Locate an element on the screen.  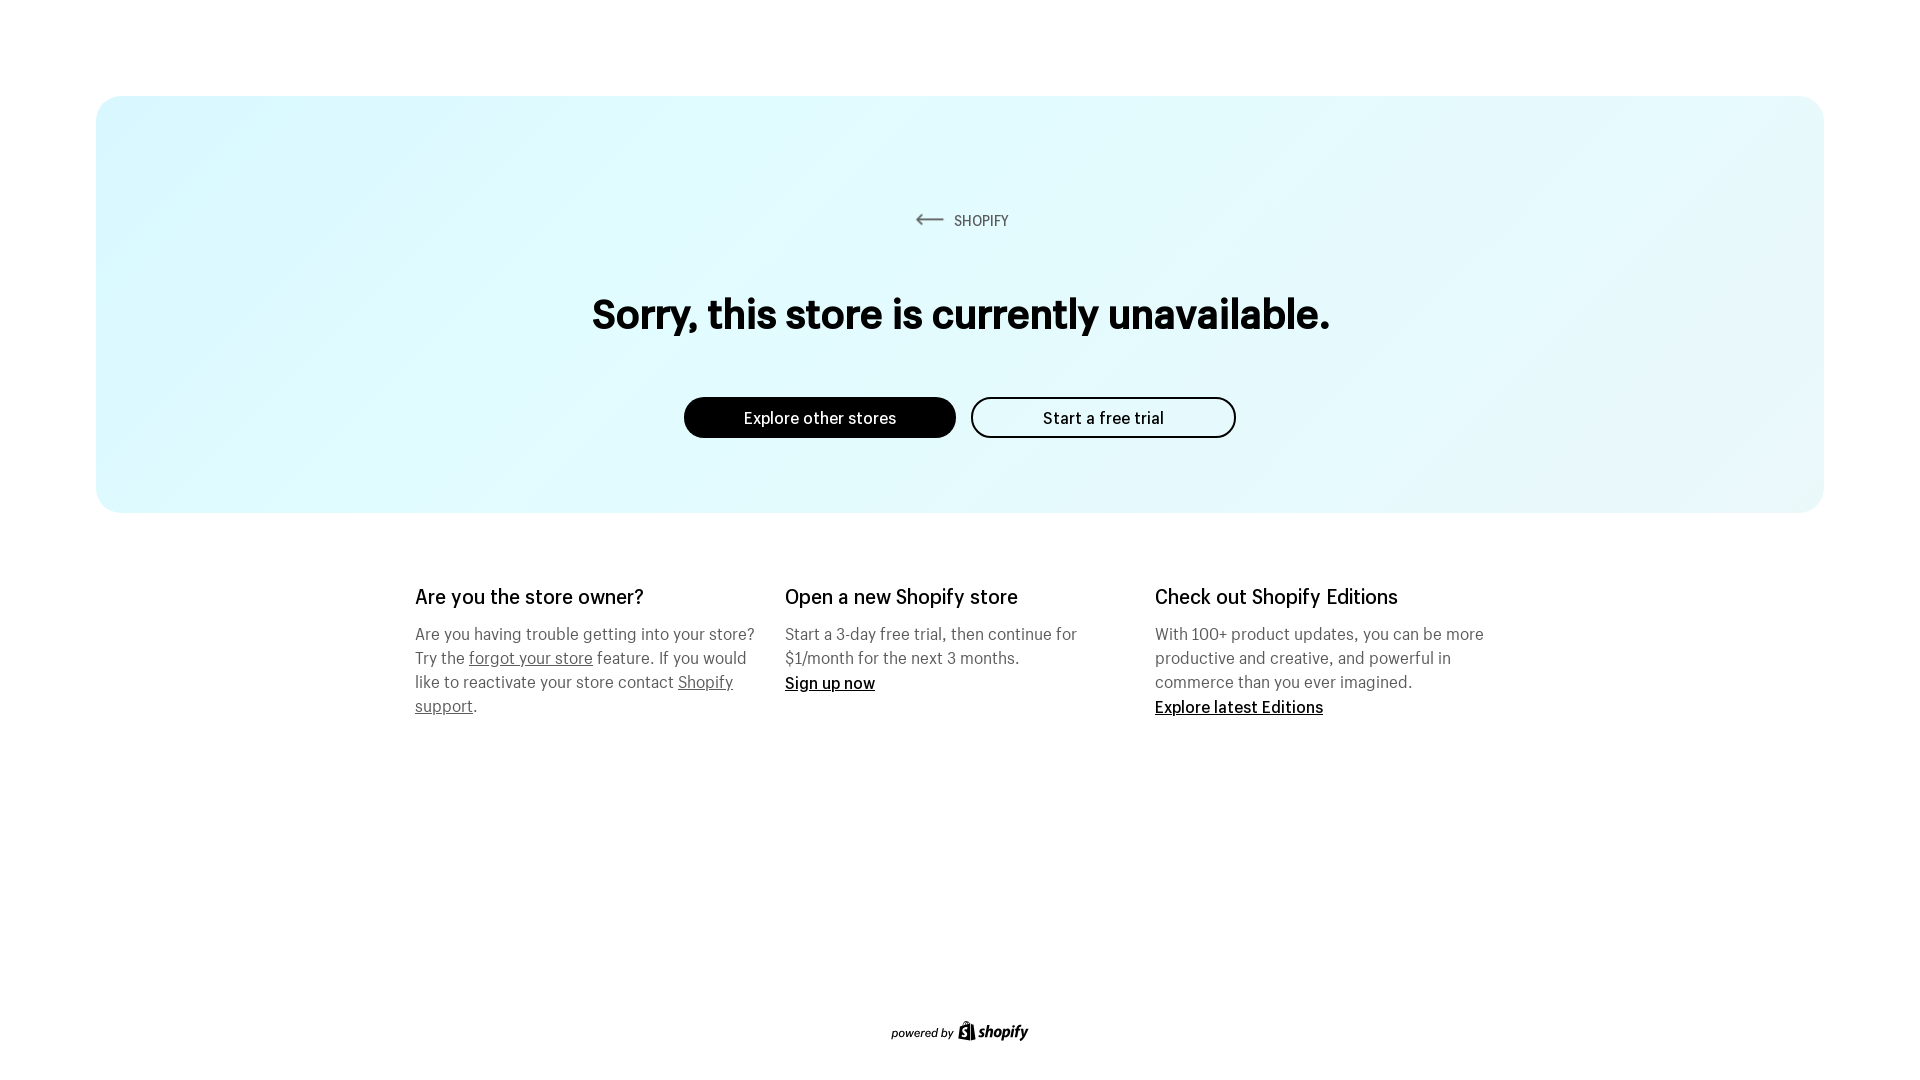
Explore latest Editions is located at coordinates (1239, 706).